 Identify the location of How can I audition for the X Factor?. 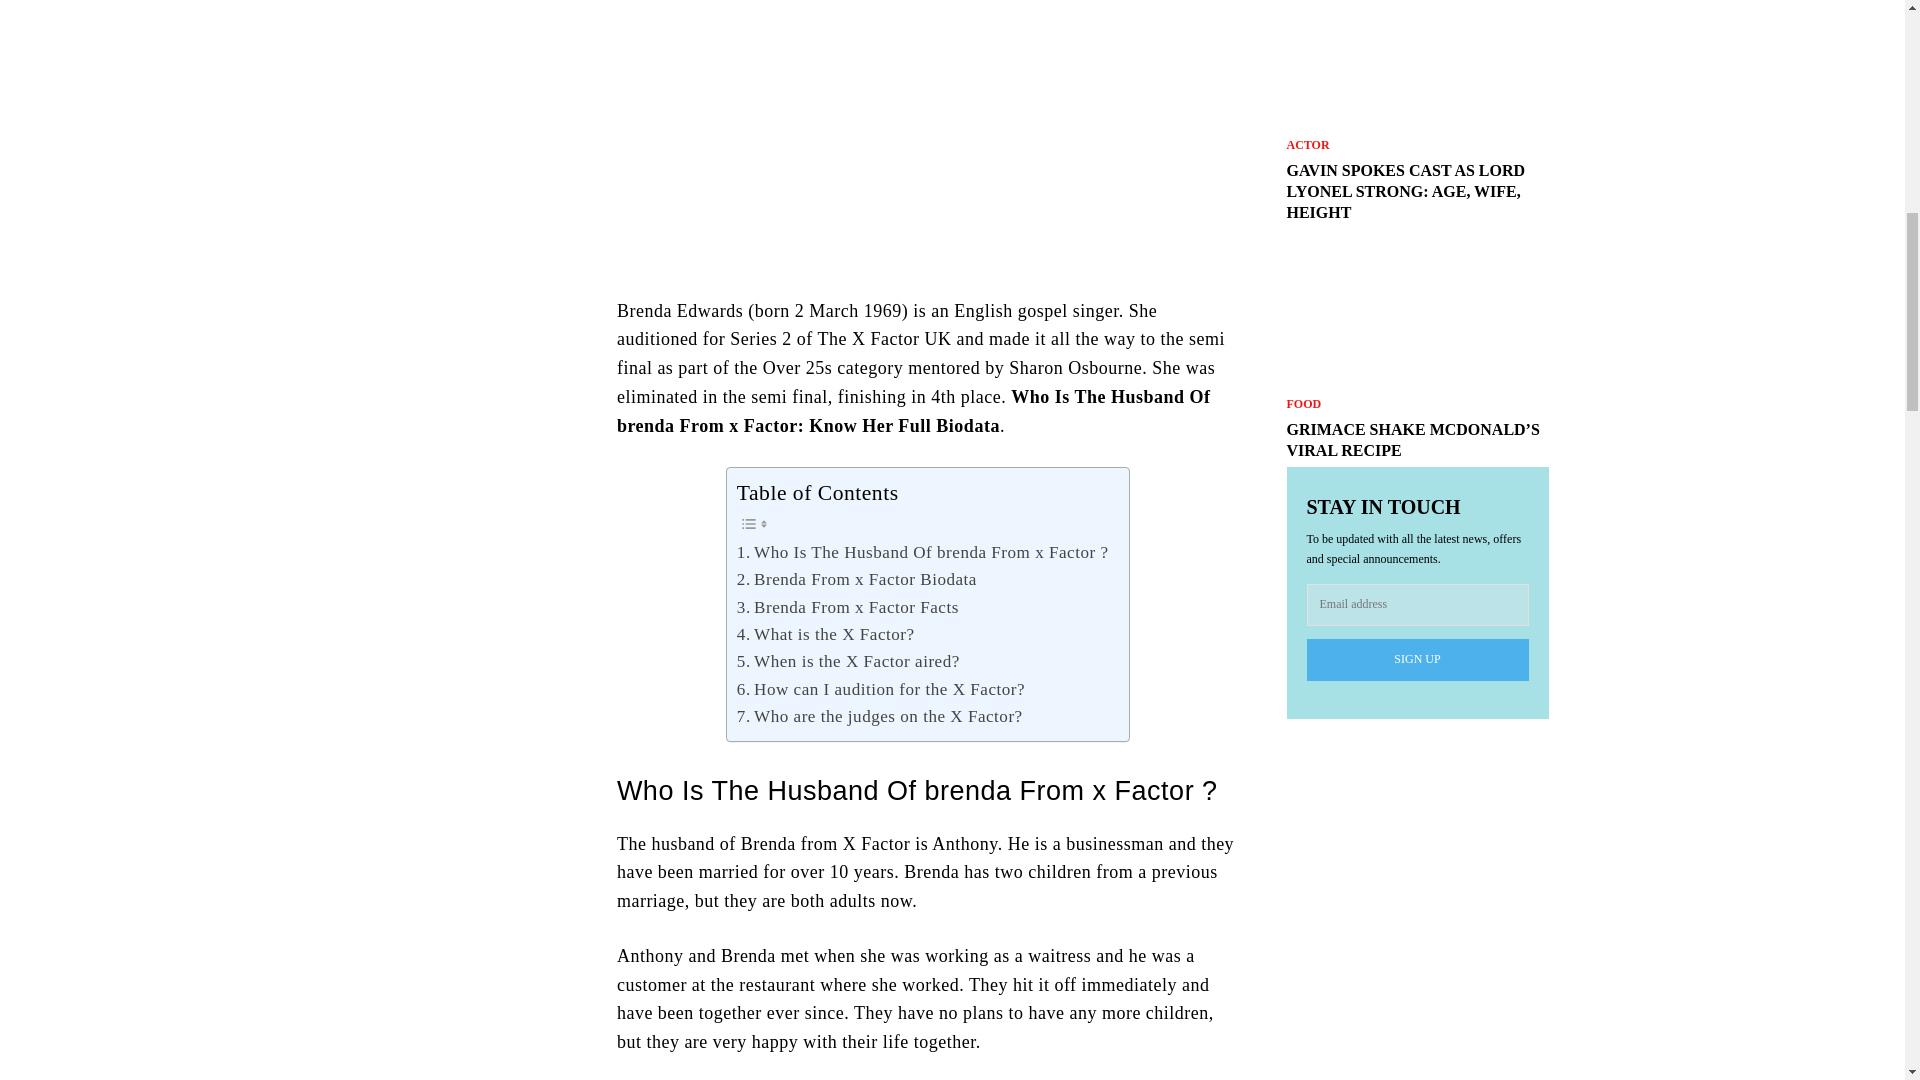
(881, 690).